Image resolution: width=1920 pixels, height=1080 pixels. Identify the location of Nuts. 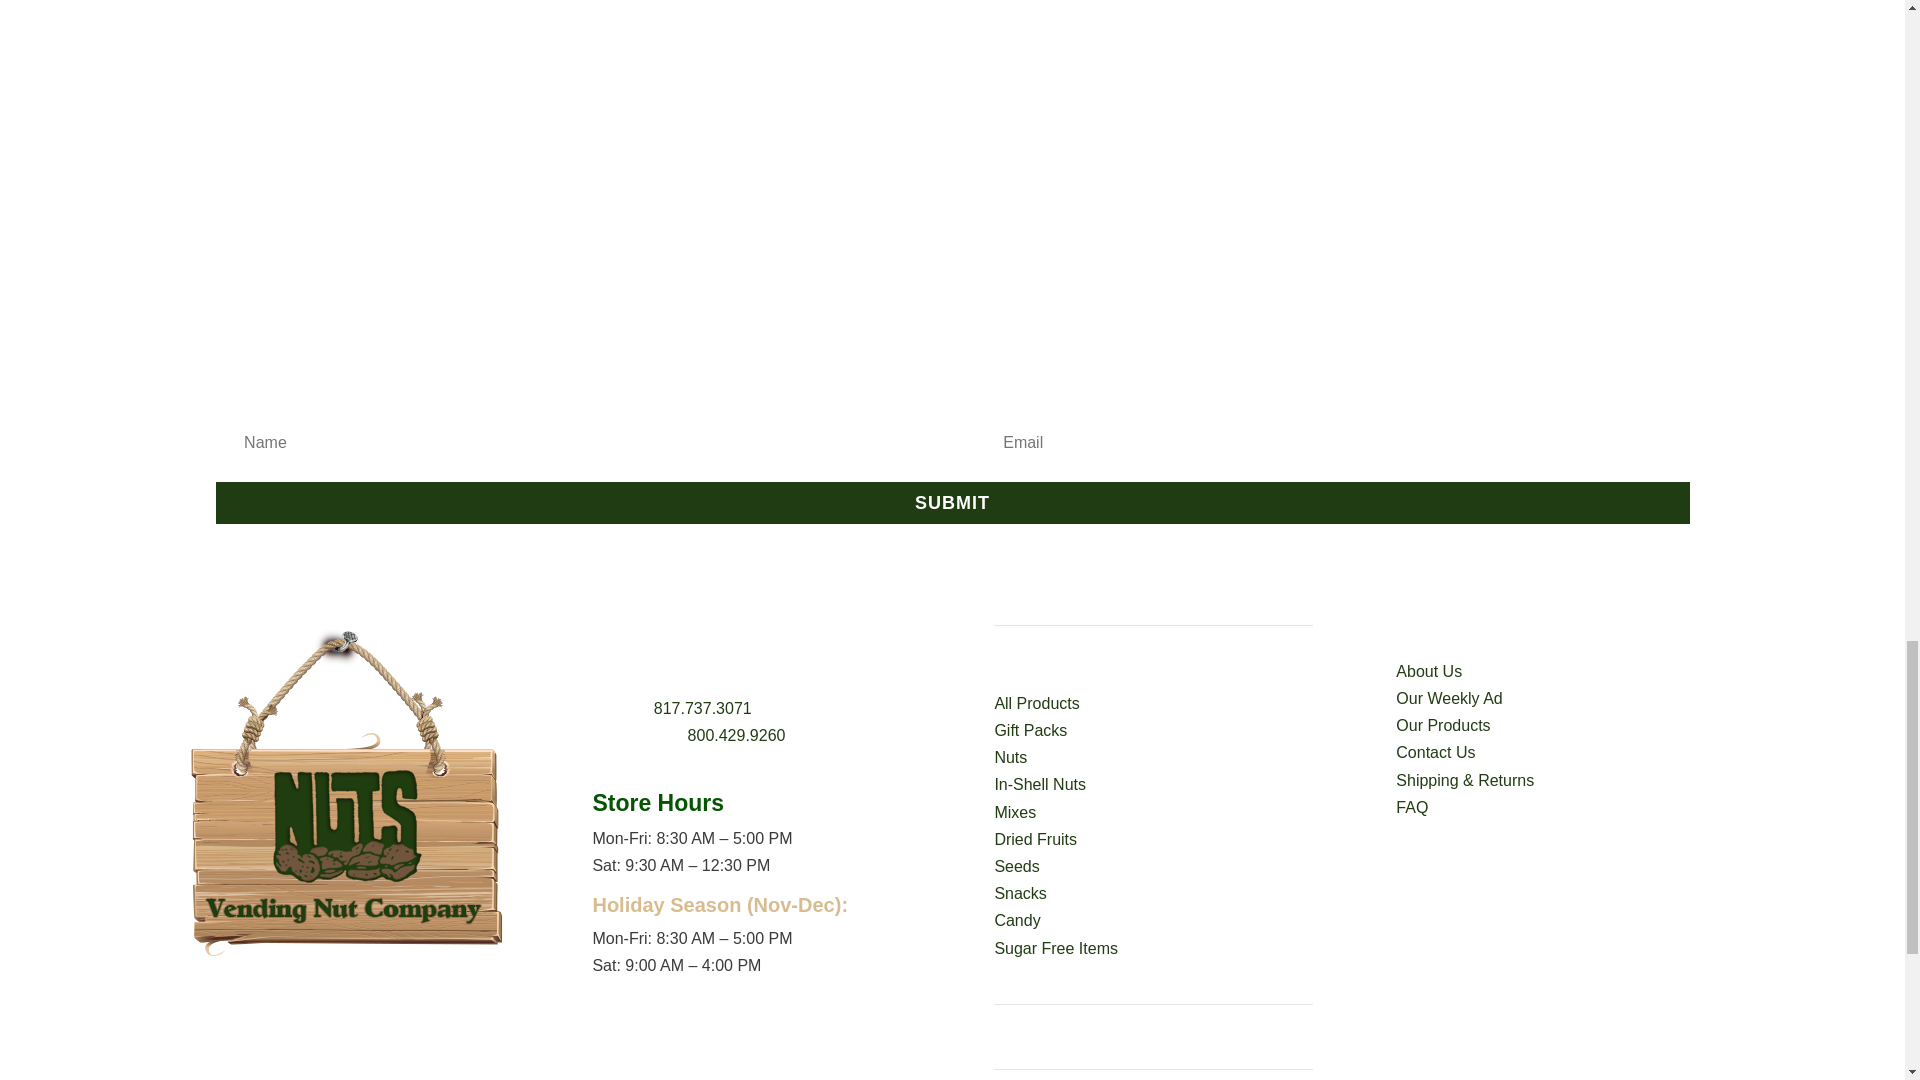
(1010, 757).